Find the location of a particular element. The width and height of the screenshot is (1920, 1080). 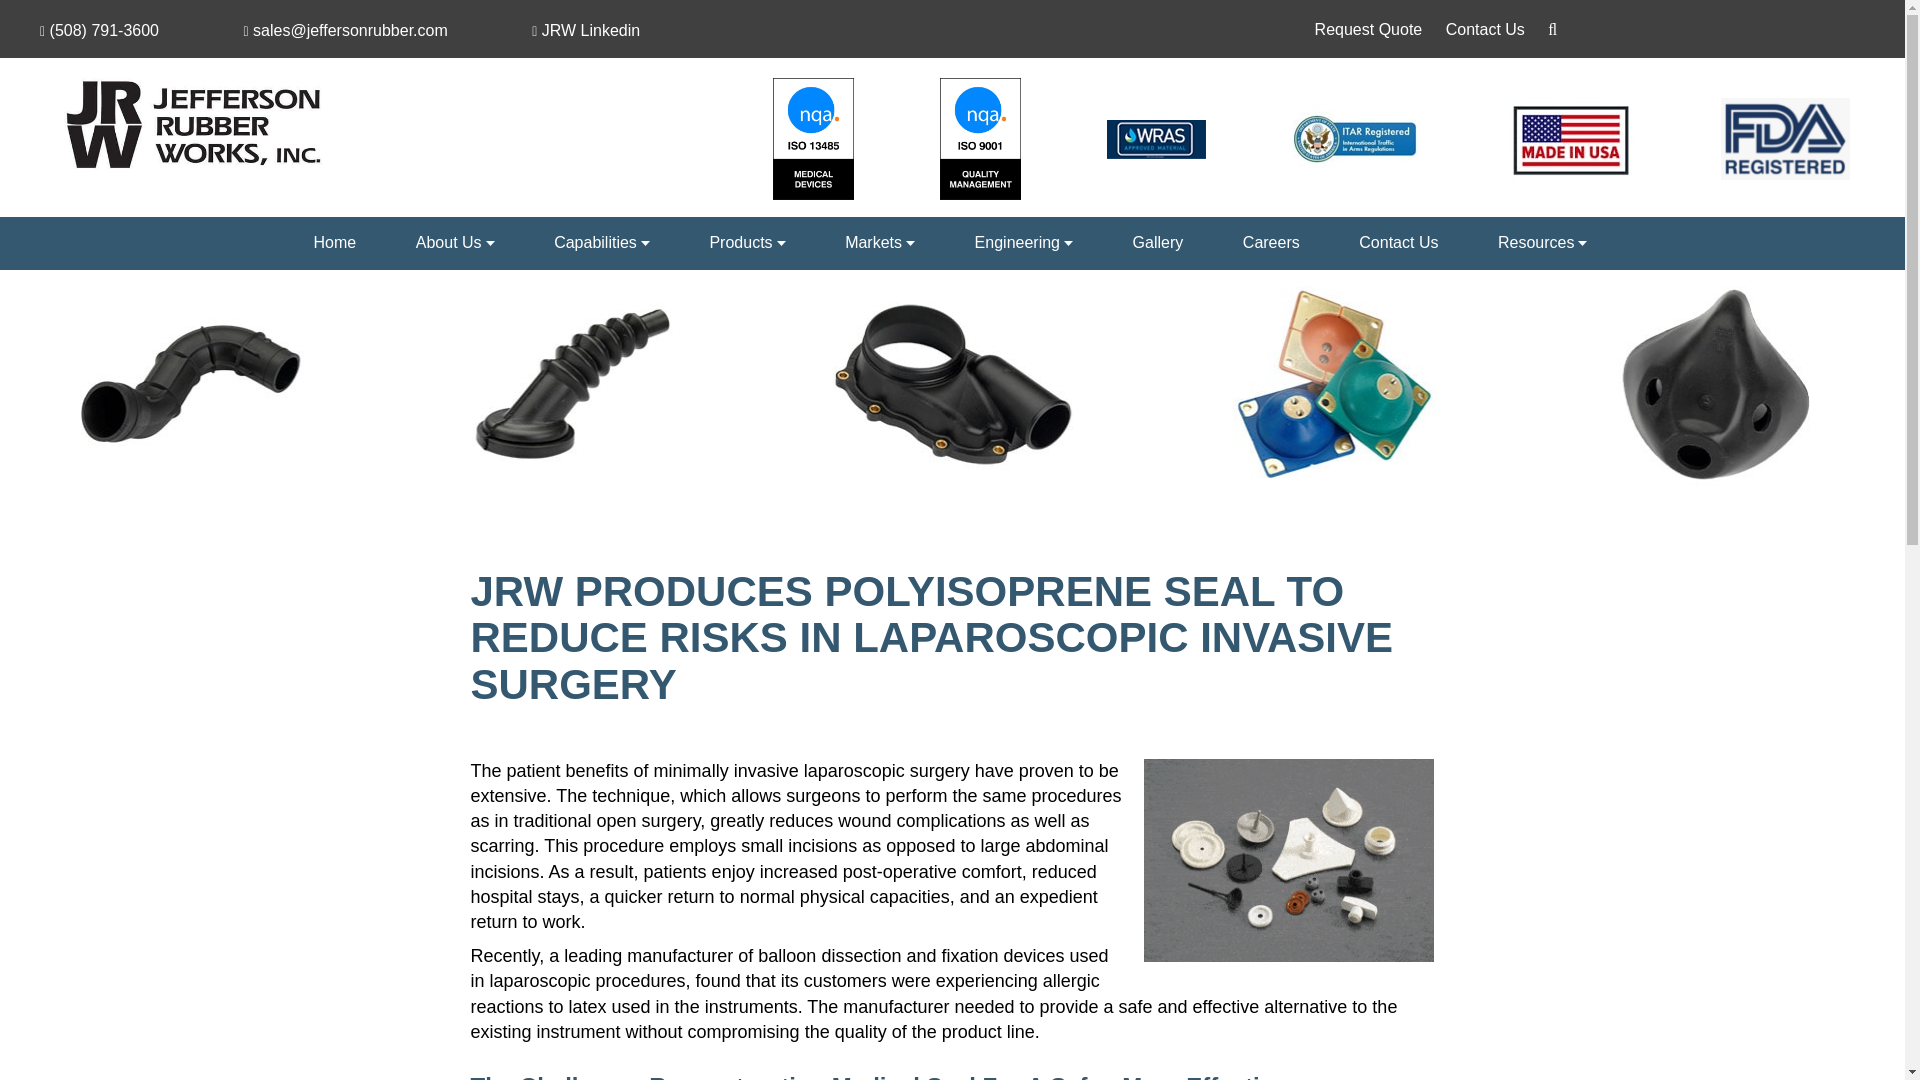

Home is located at coordinates (335, 242).